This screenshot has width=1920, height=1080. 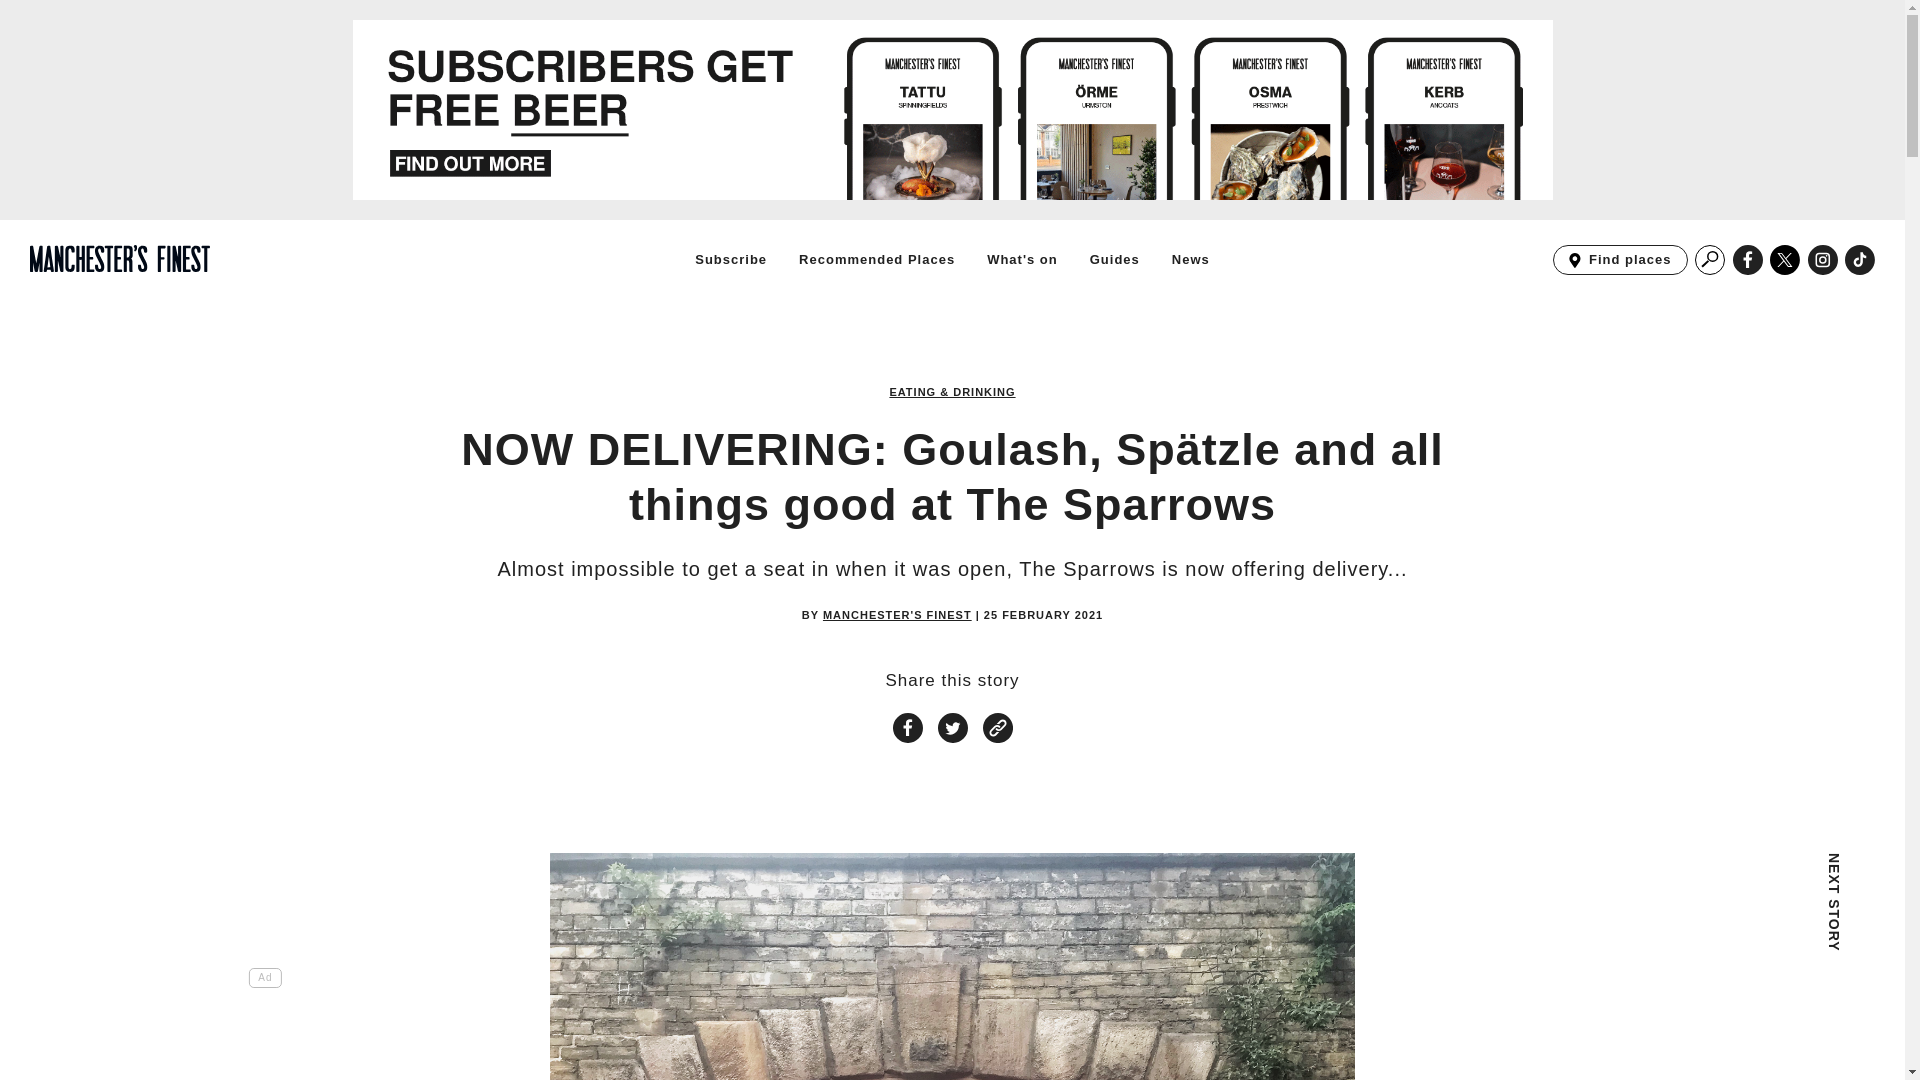 What do you see at coordinates (1822, 260) in the screenshot?
I see `Go to Manchester's Finest Instagram profile` at bounding box center [1822, 260].